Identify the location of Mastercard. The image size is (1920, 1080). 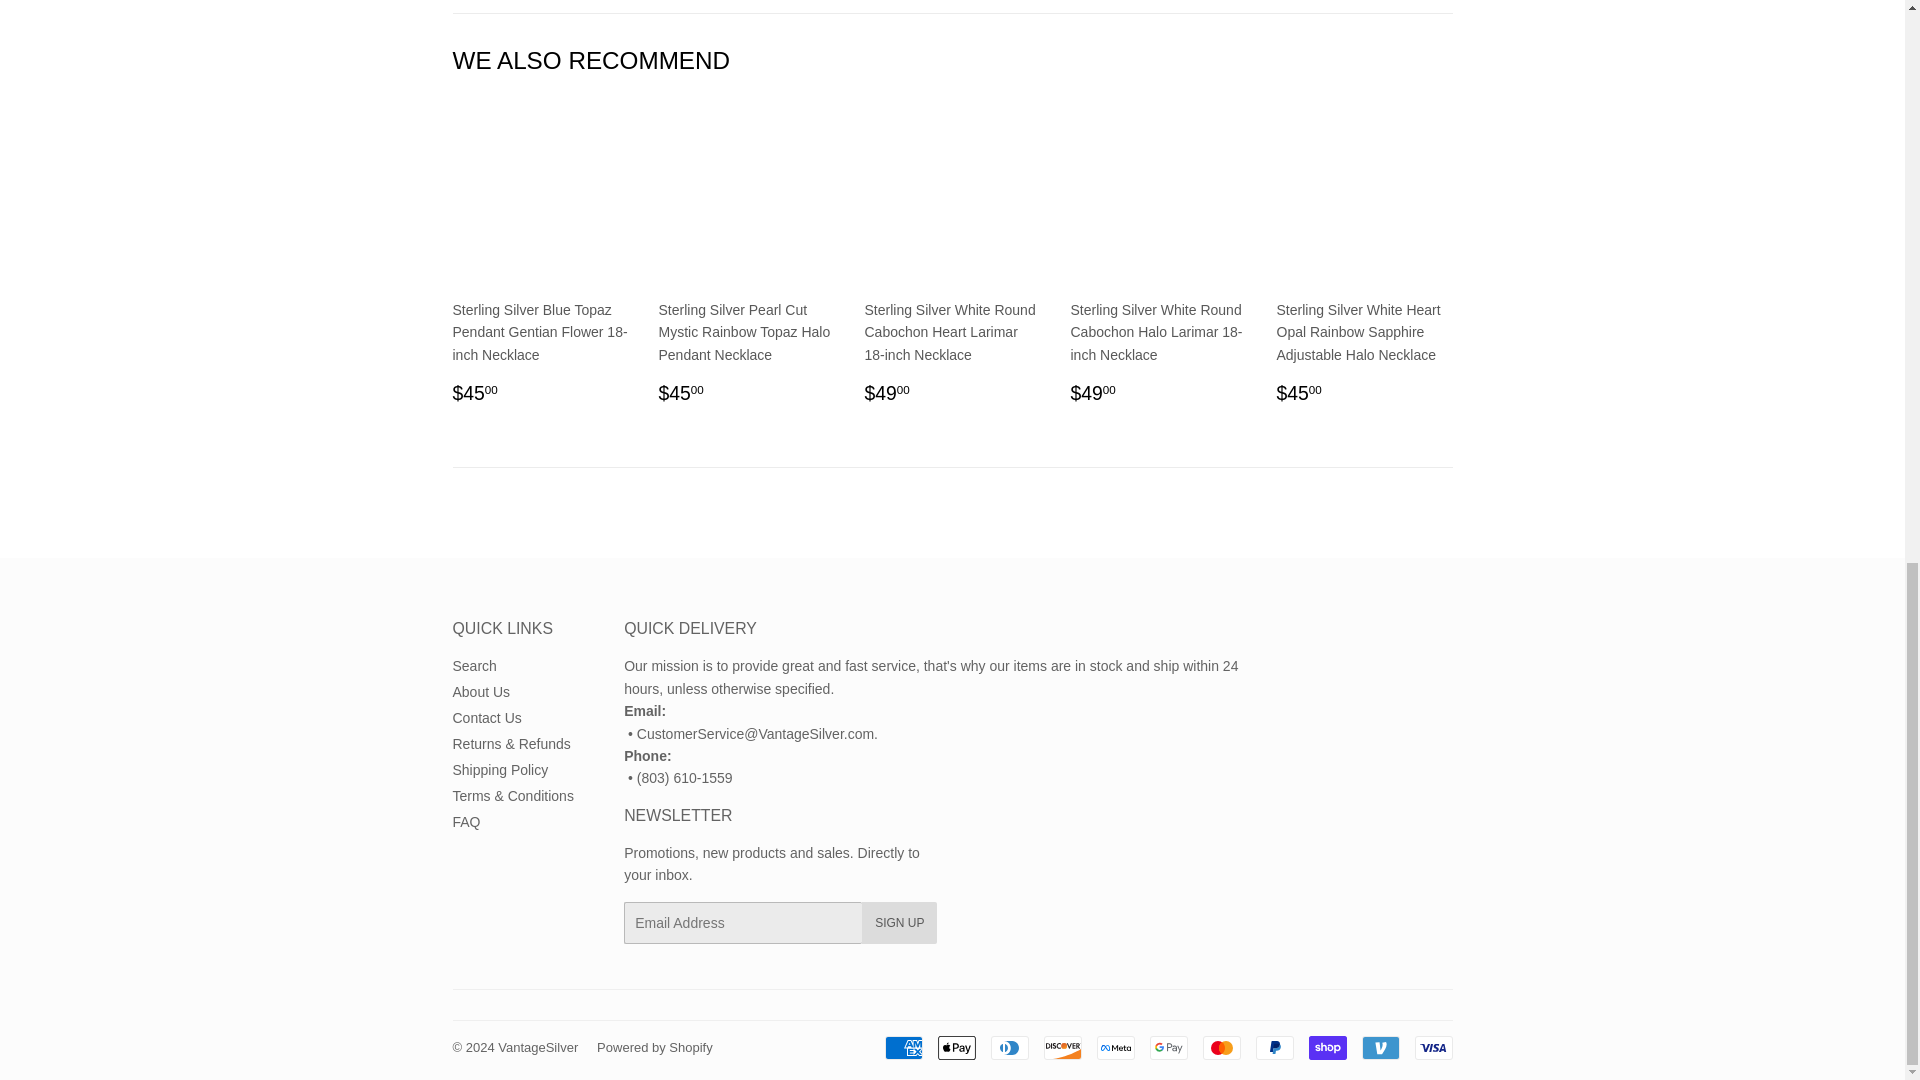
(1220, 1047).